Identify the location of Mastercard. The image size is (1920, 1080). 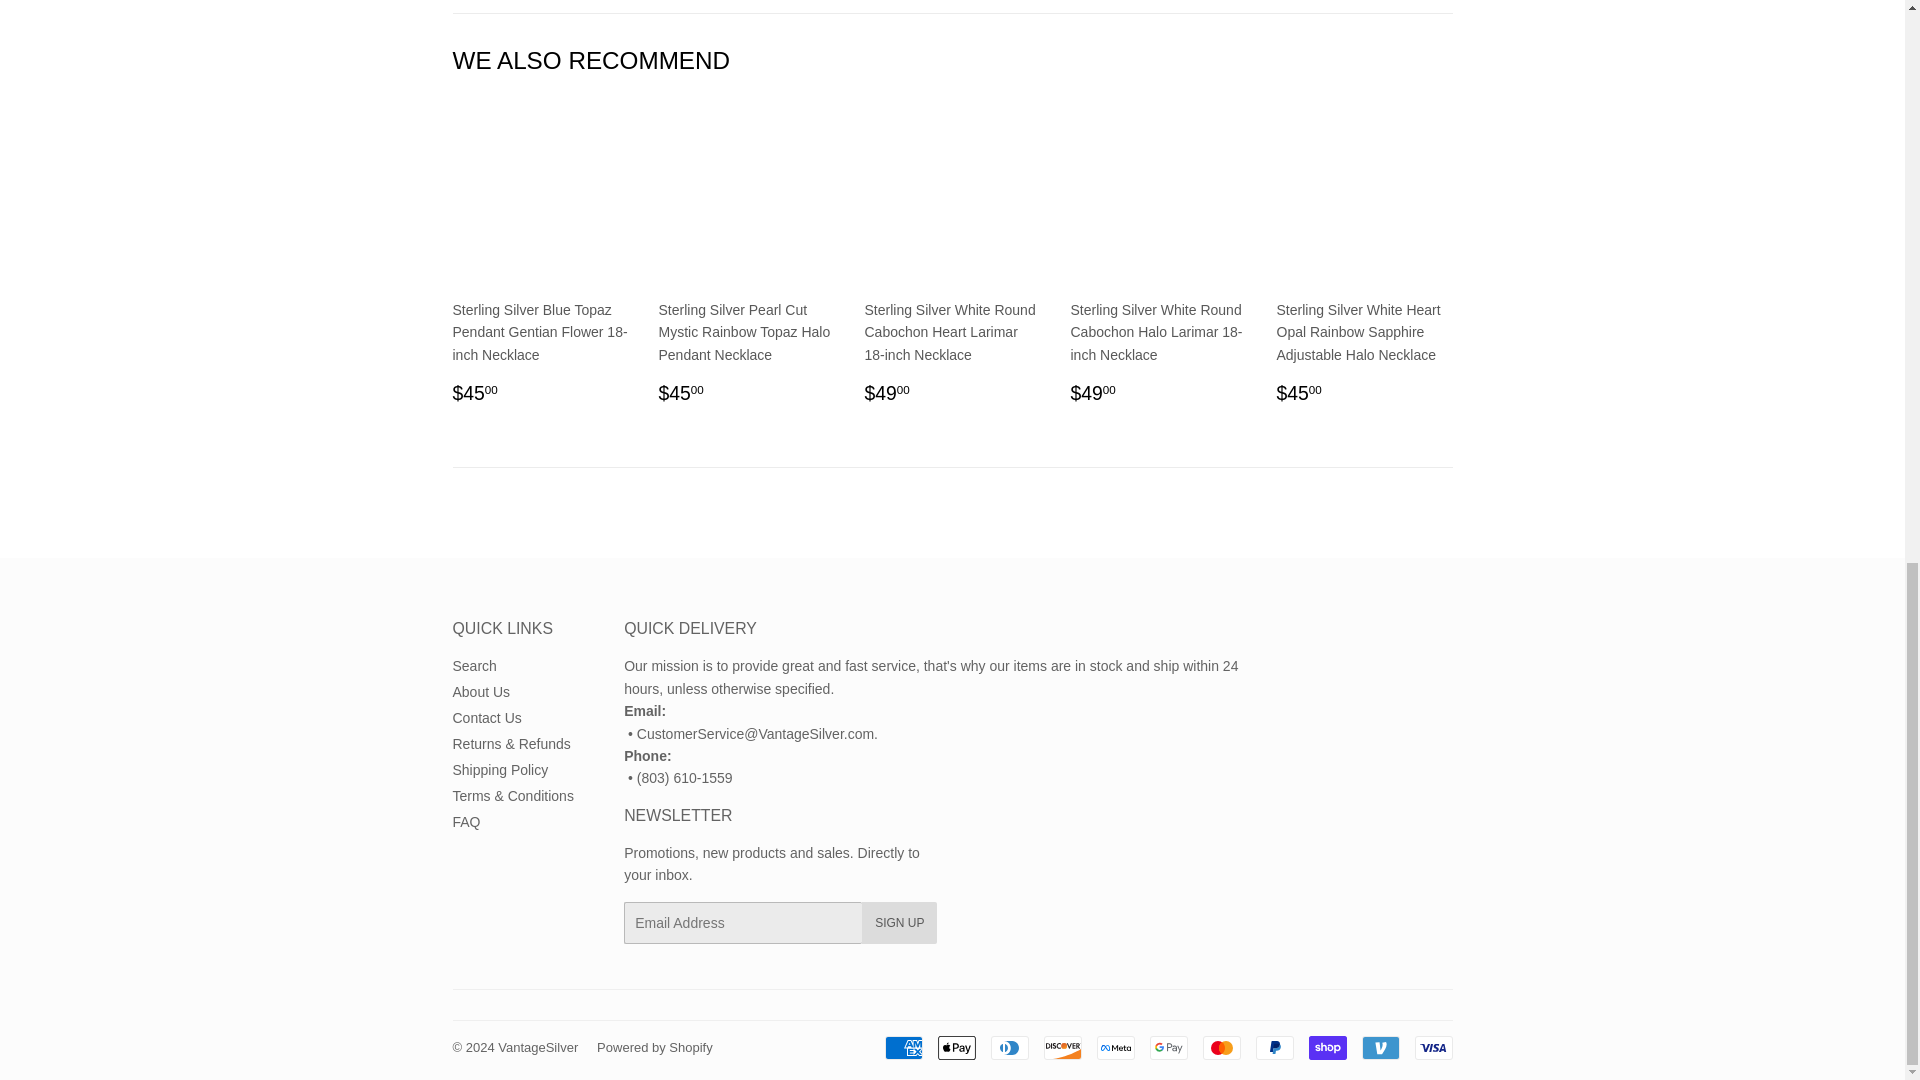
(1220, 1047).